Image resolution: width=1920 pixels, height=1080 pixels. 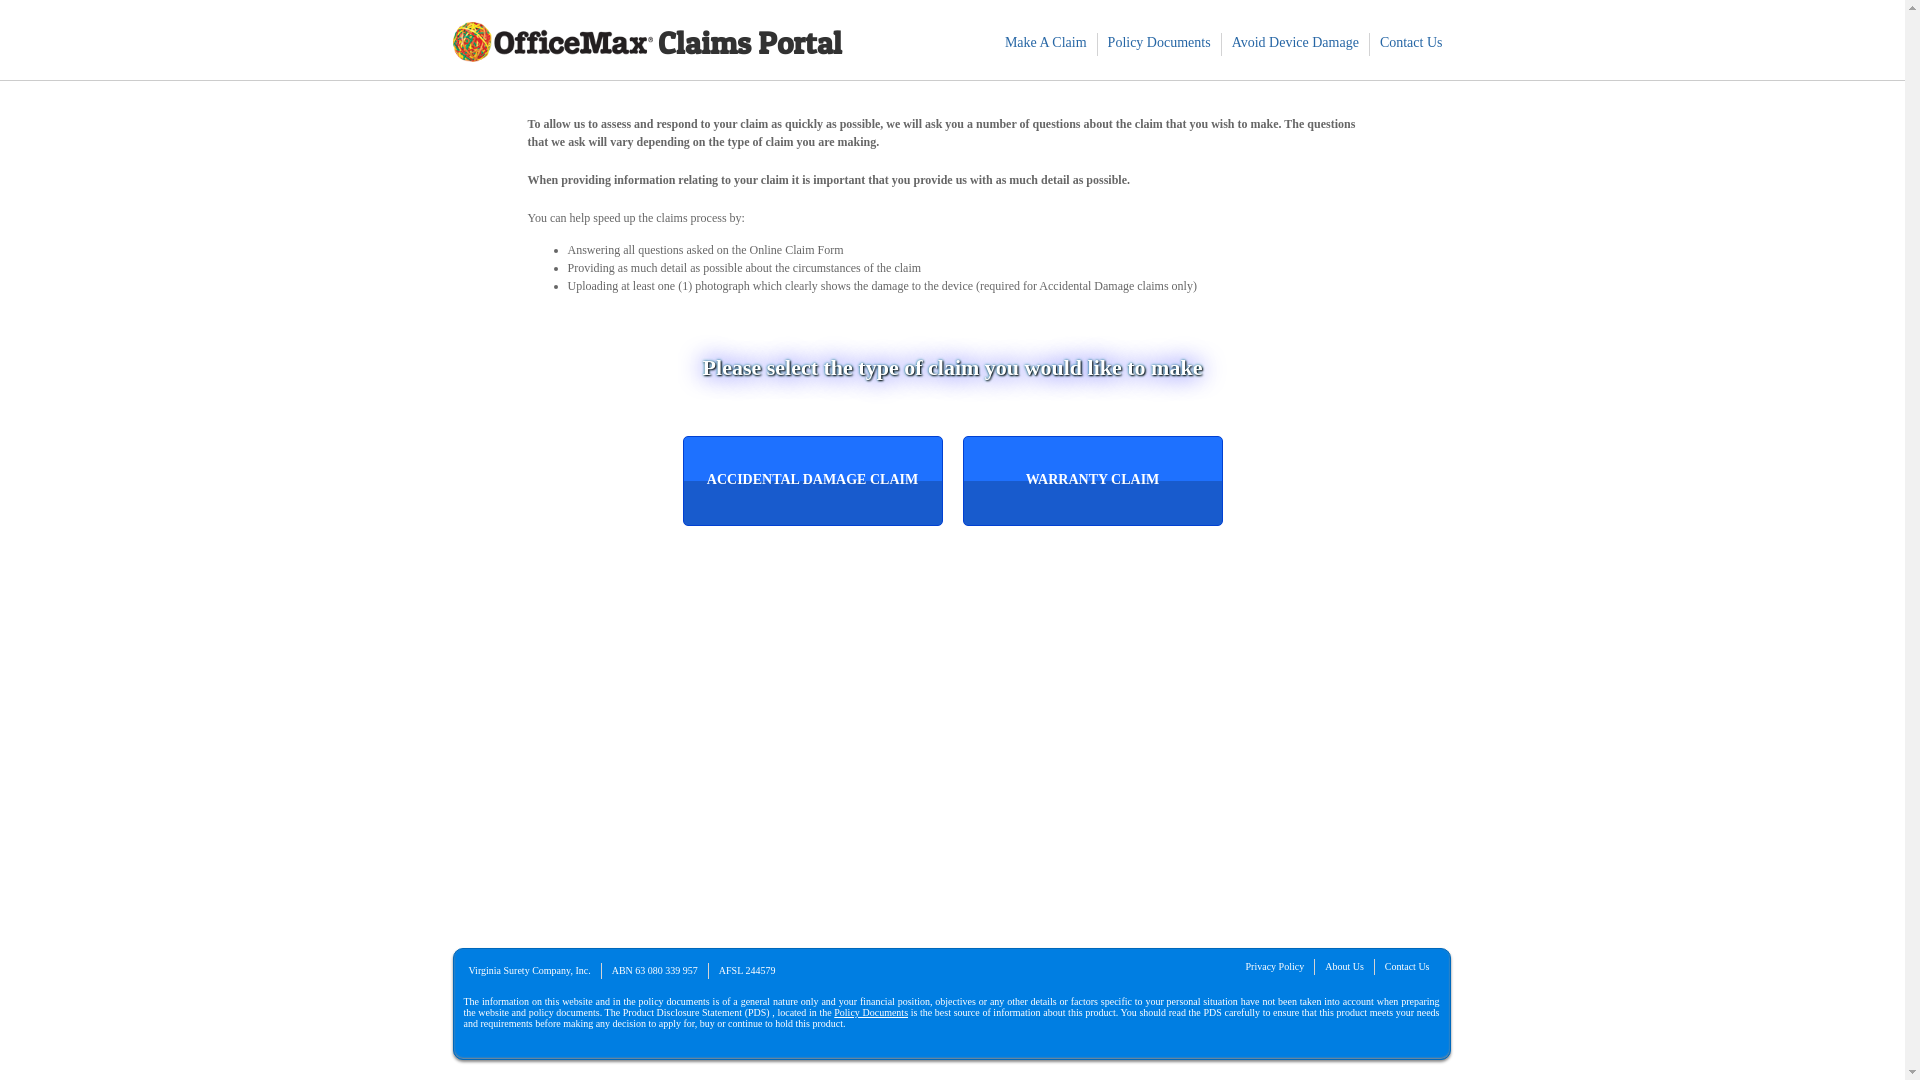 I want to click on Contact Us, so click(x=1408, y=966).